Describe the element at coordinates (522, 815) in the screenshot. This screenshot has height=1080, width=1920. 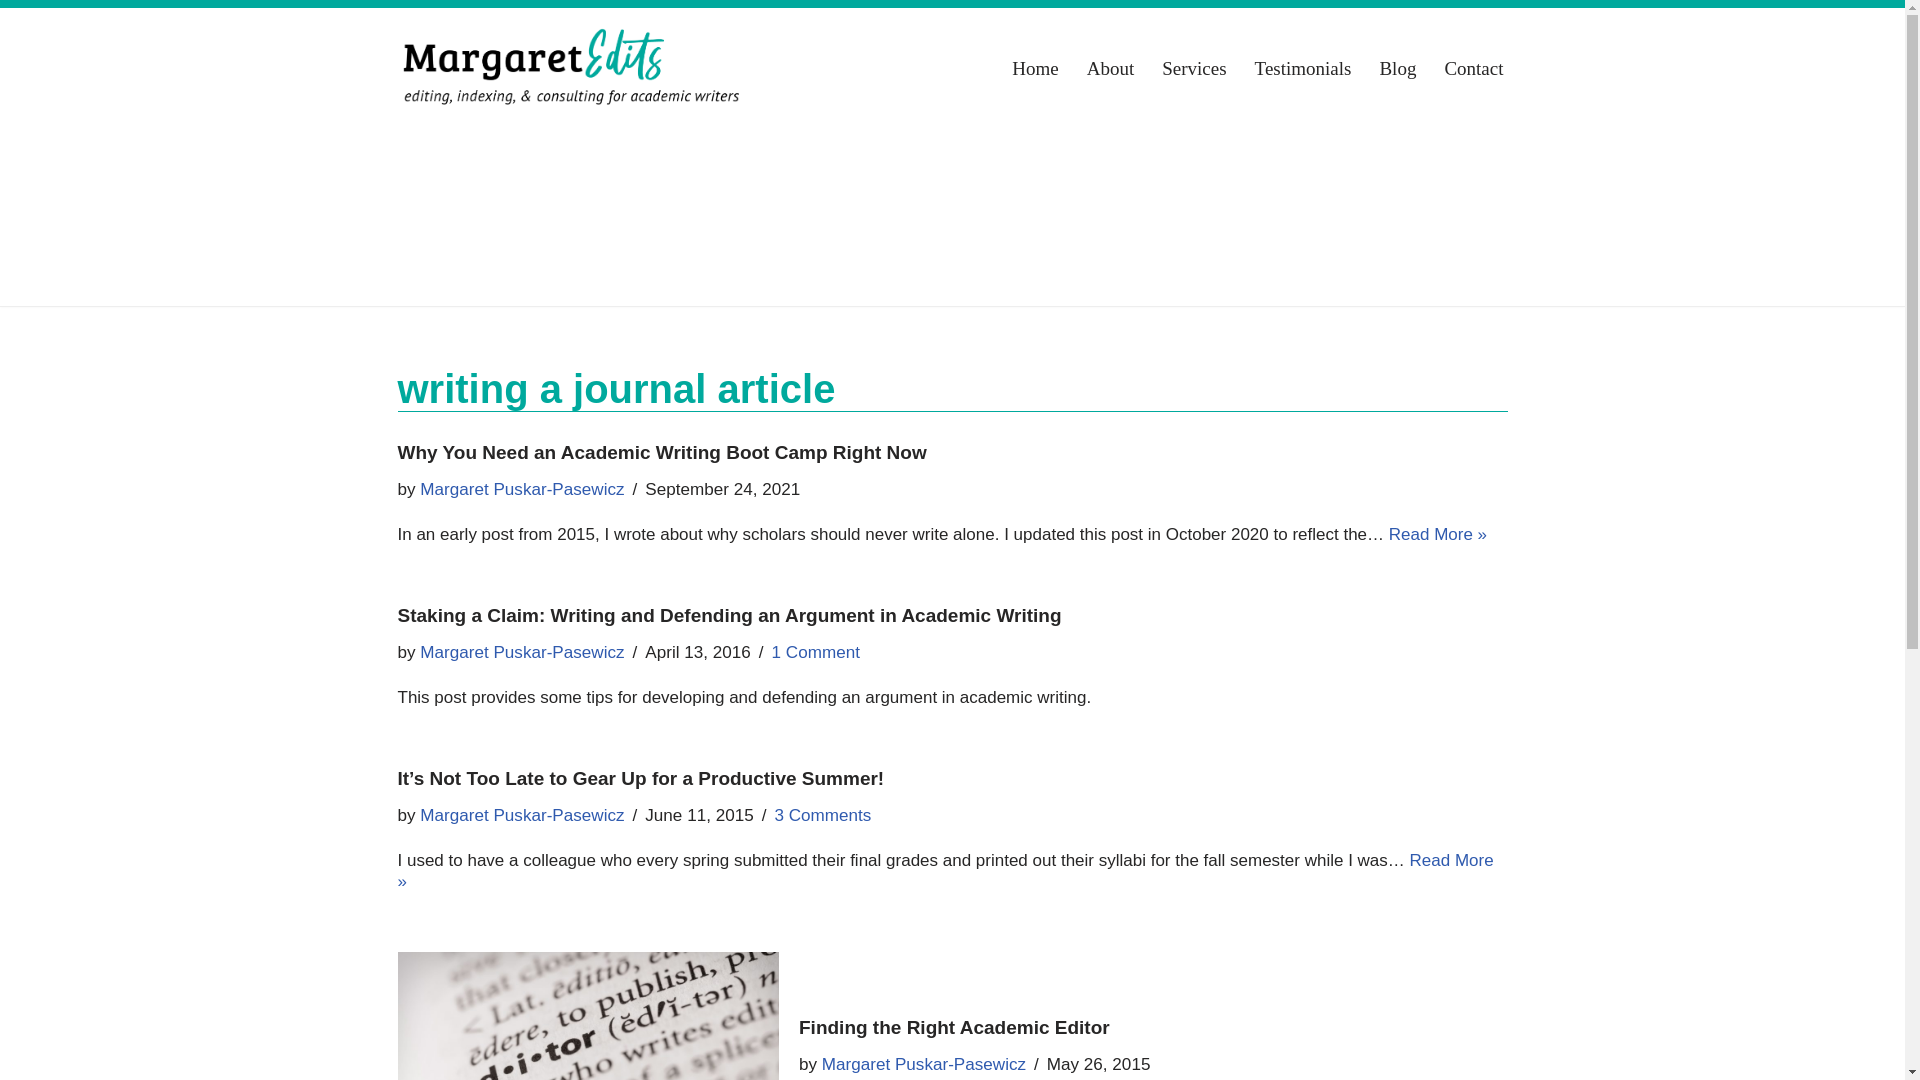
I see `Posts by Margaret Puskar-Pasewicz` at that location.